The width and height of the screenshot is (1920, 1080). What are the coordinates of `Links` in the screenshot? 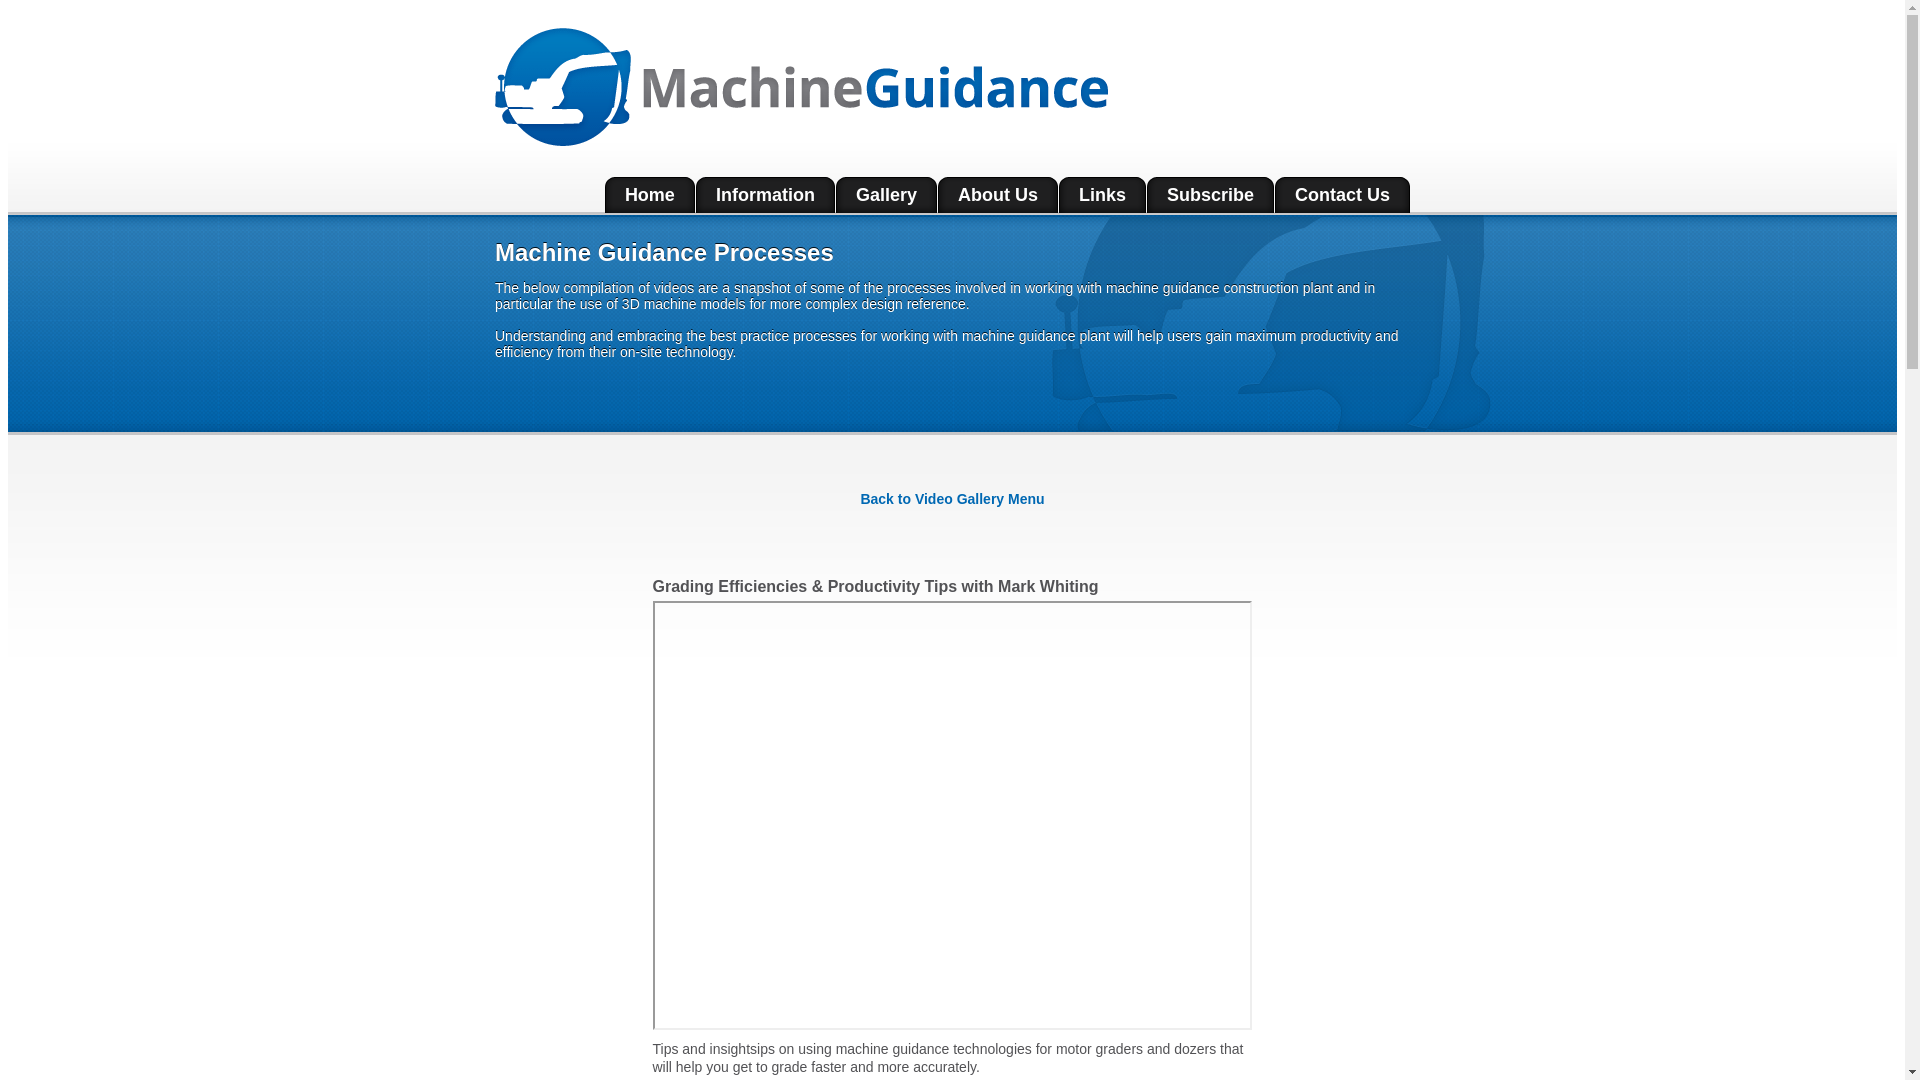 It's located at (1102, 195).